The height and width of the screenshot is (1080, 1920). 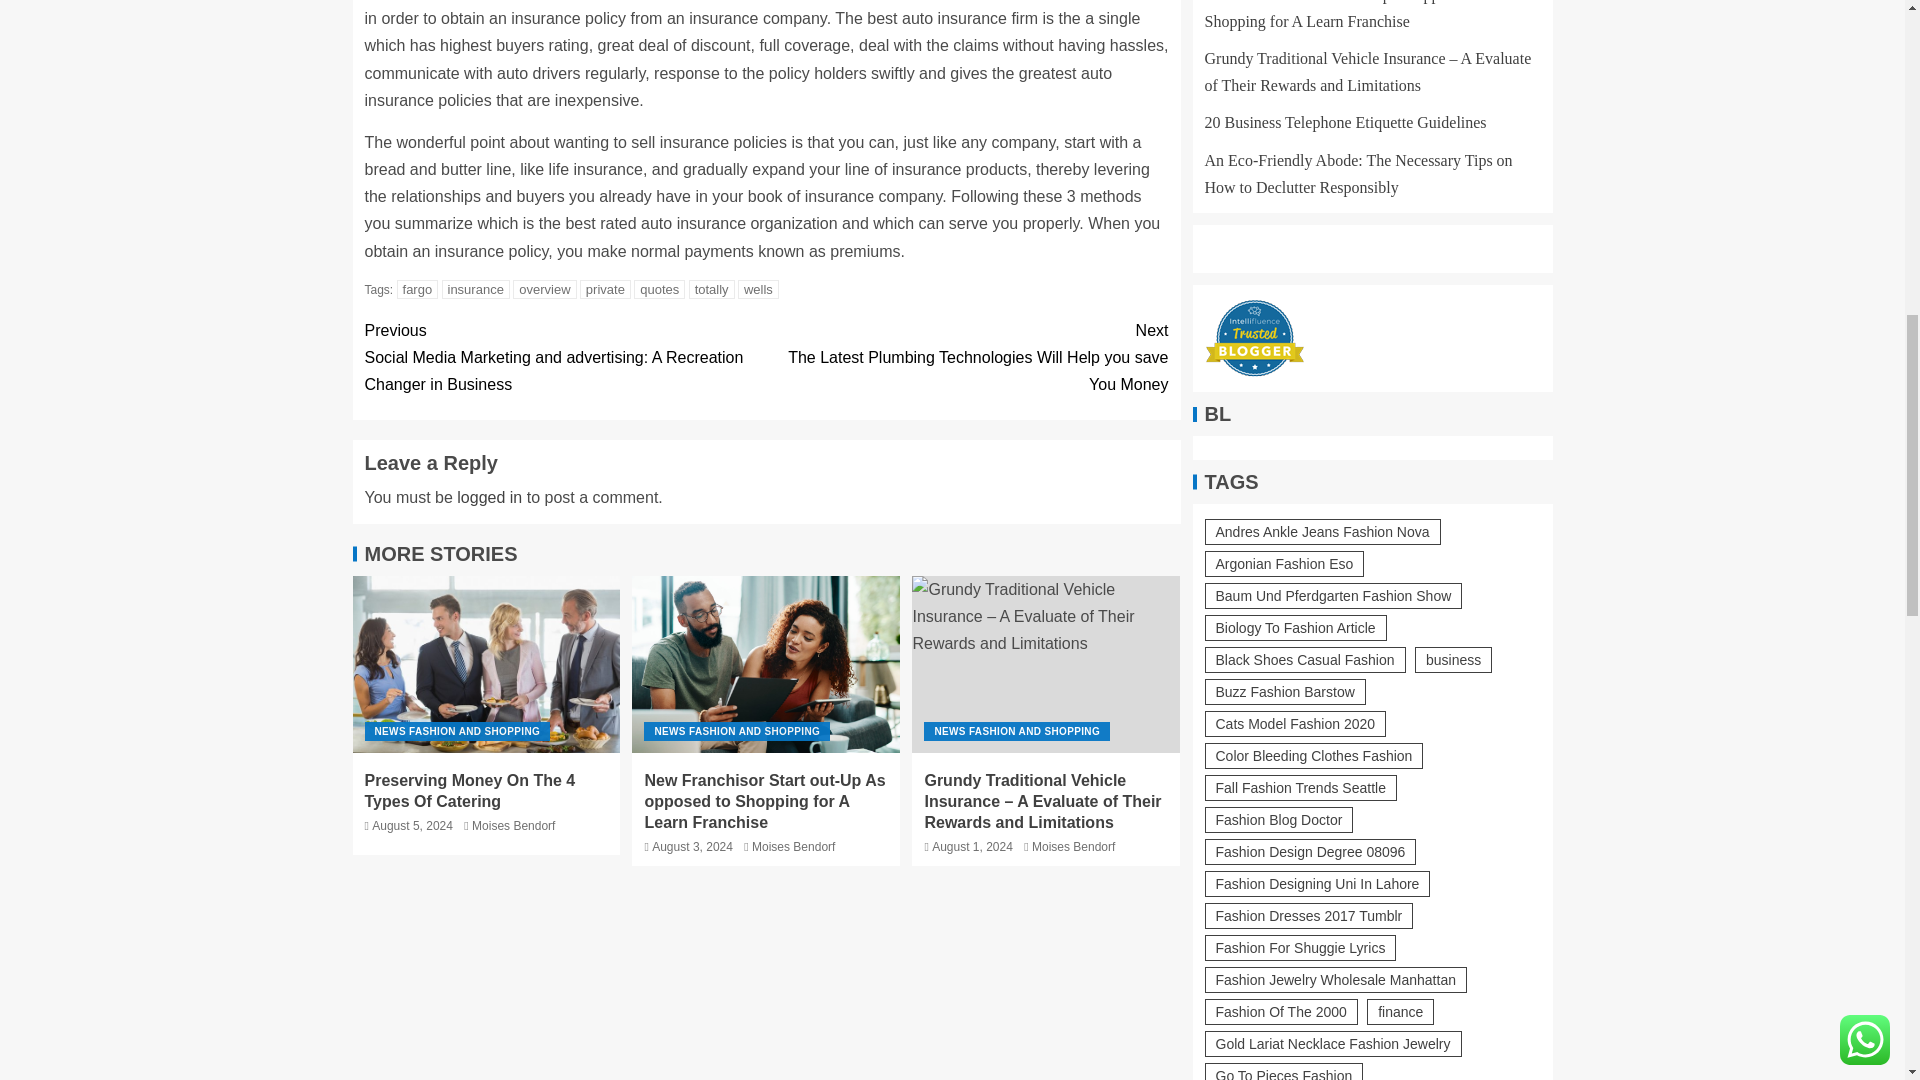 I want to click on NEWS FASHION AND SHOPPING, so click(x=456, y=731).